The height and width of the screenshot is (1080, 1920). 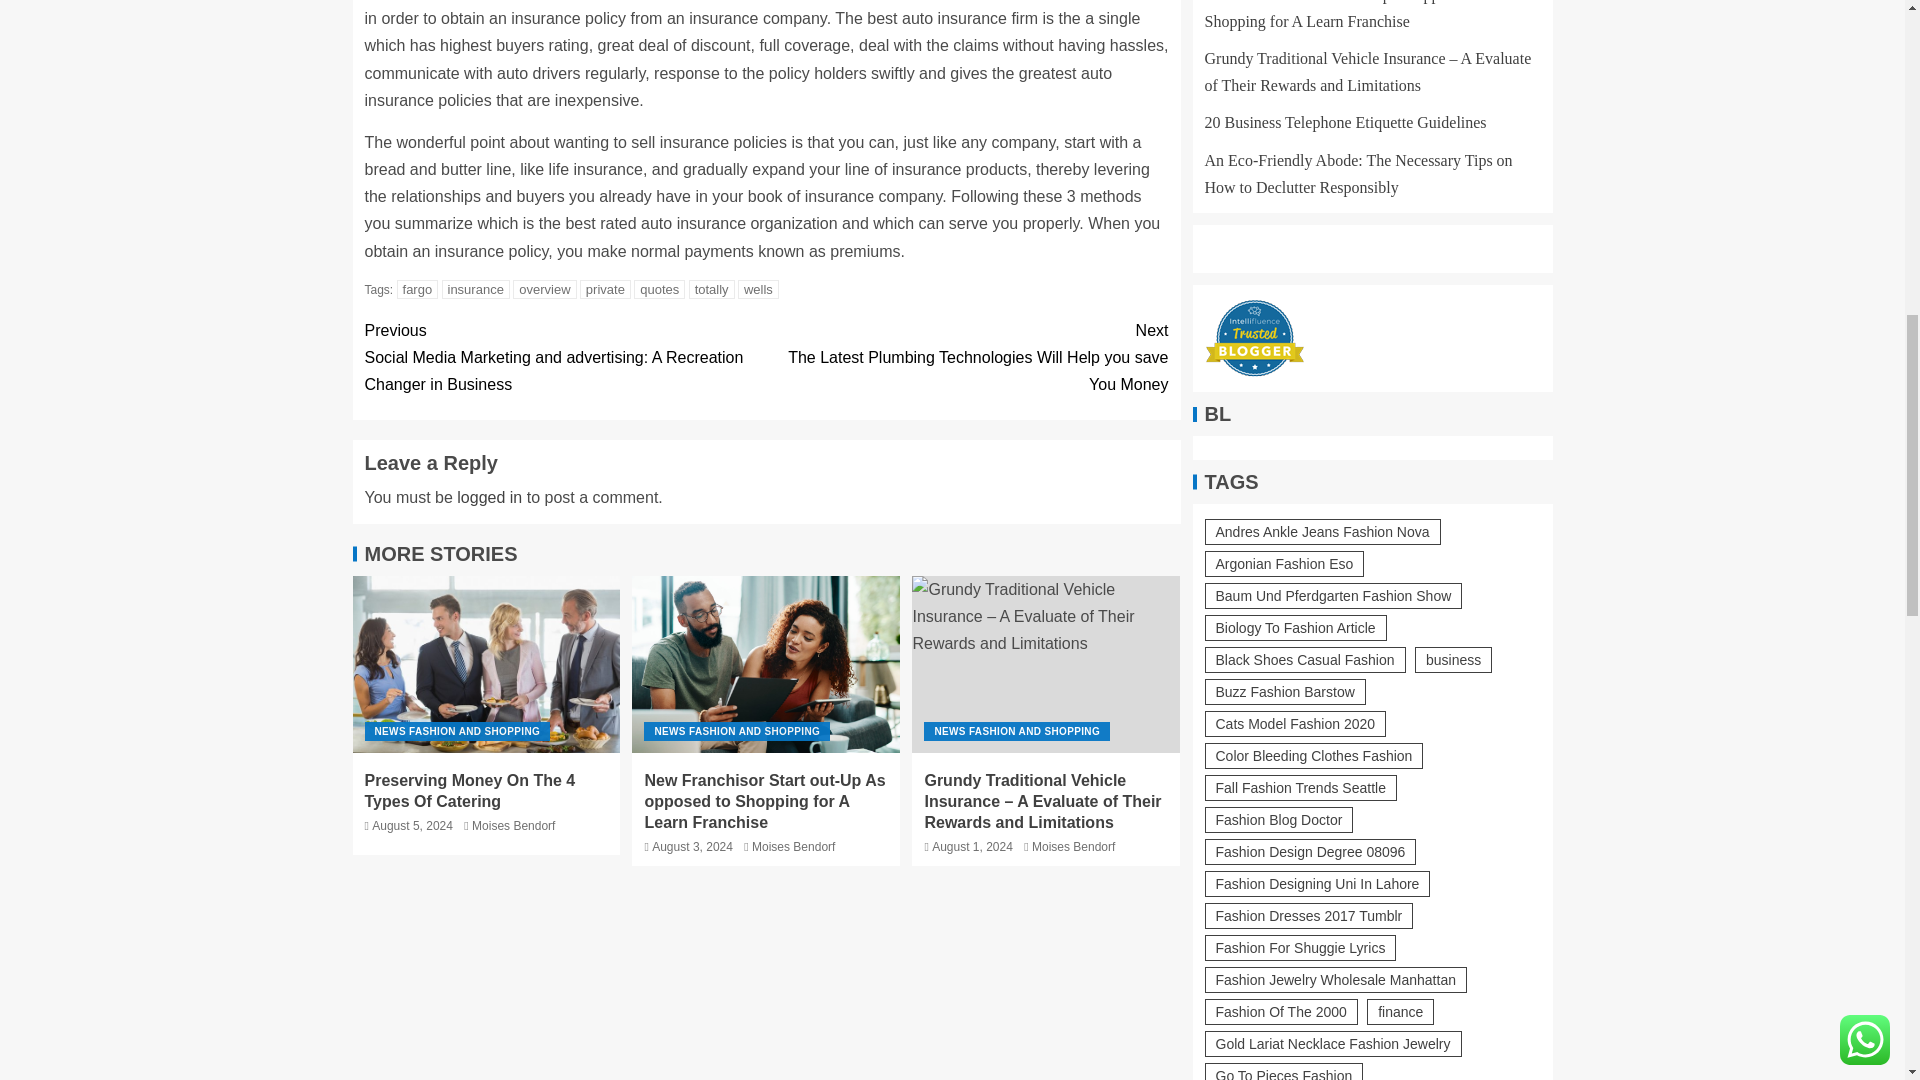 I want to click on NEWS FASHION AND SHOPPING, so click(x=456, y=731).